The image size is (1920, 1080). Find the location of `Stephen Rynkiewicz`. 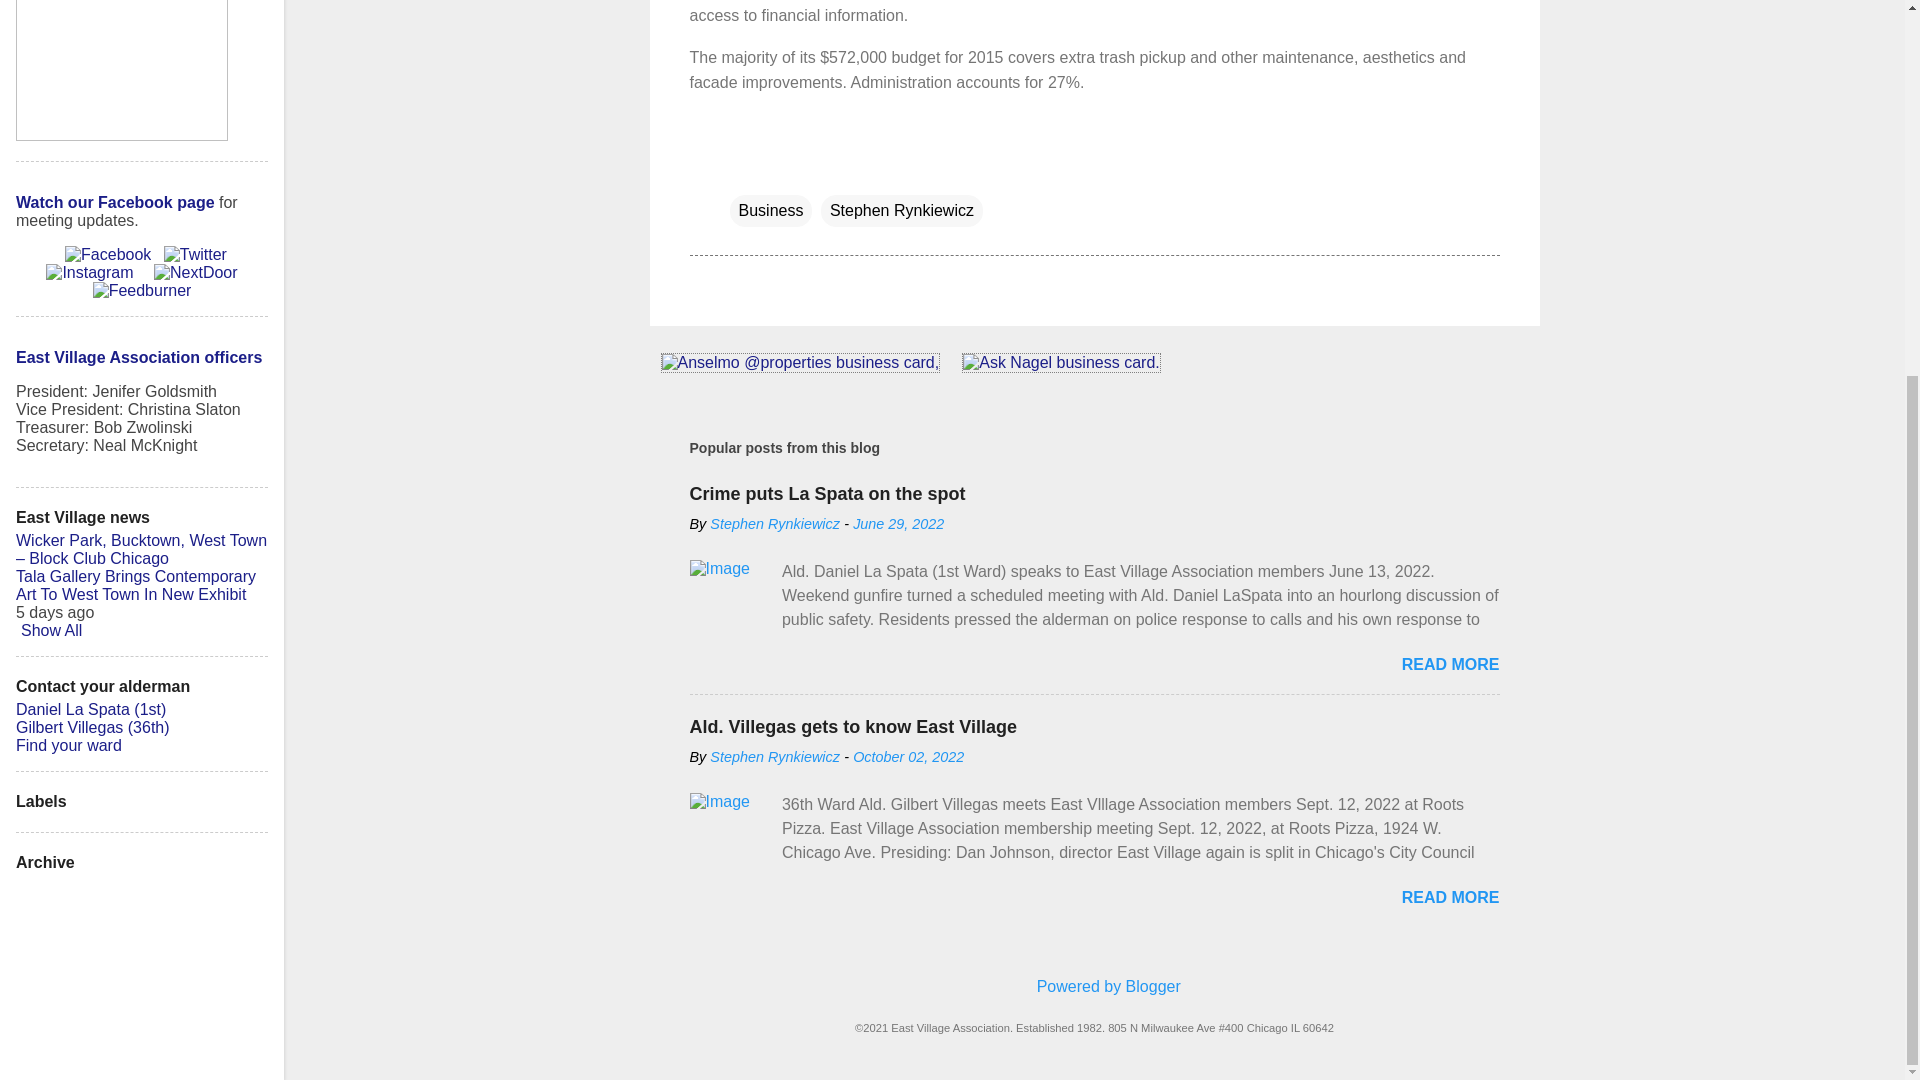

Stephen Rynkiewicz is located at coordinates (775, 524).